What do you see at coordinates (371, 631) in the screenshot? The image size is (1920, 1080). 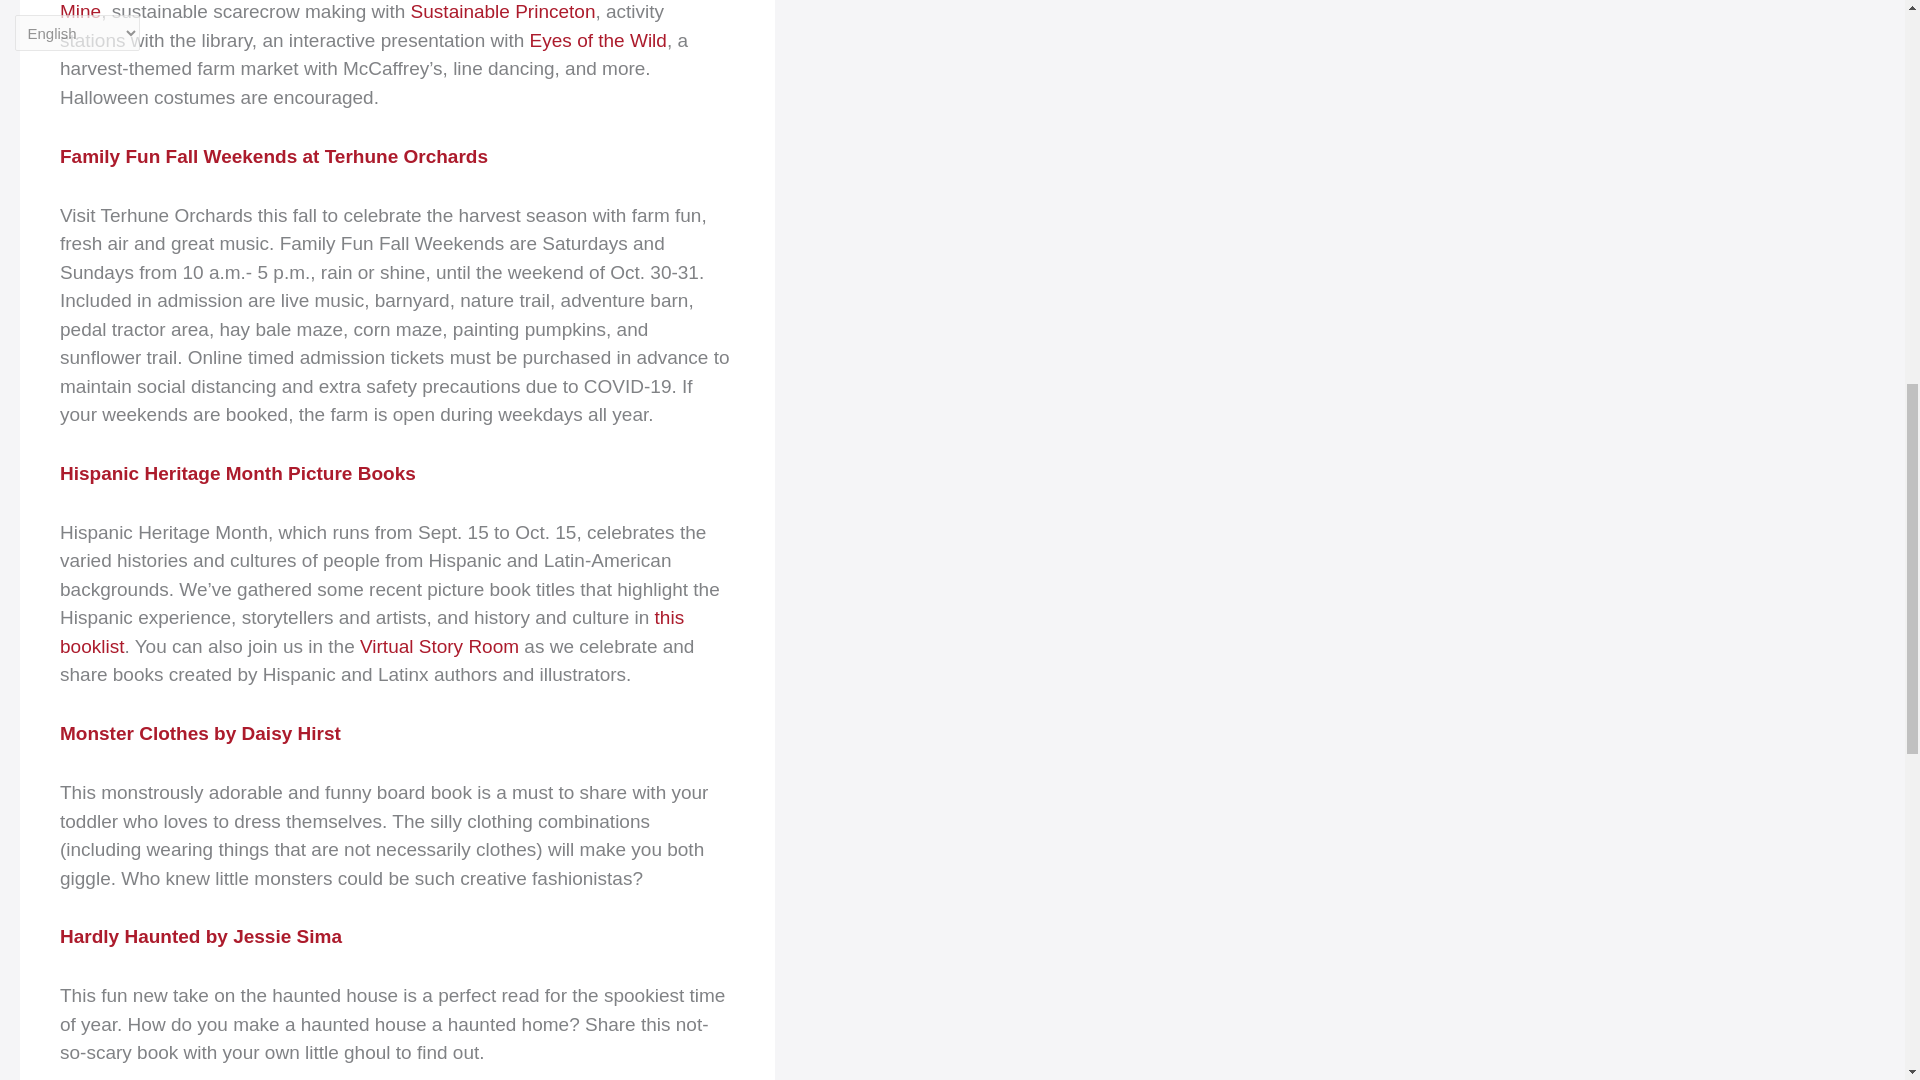 I see `this booklist` at bounding box center [371, 631].